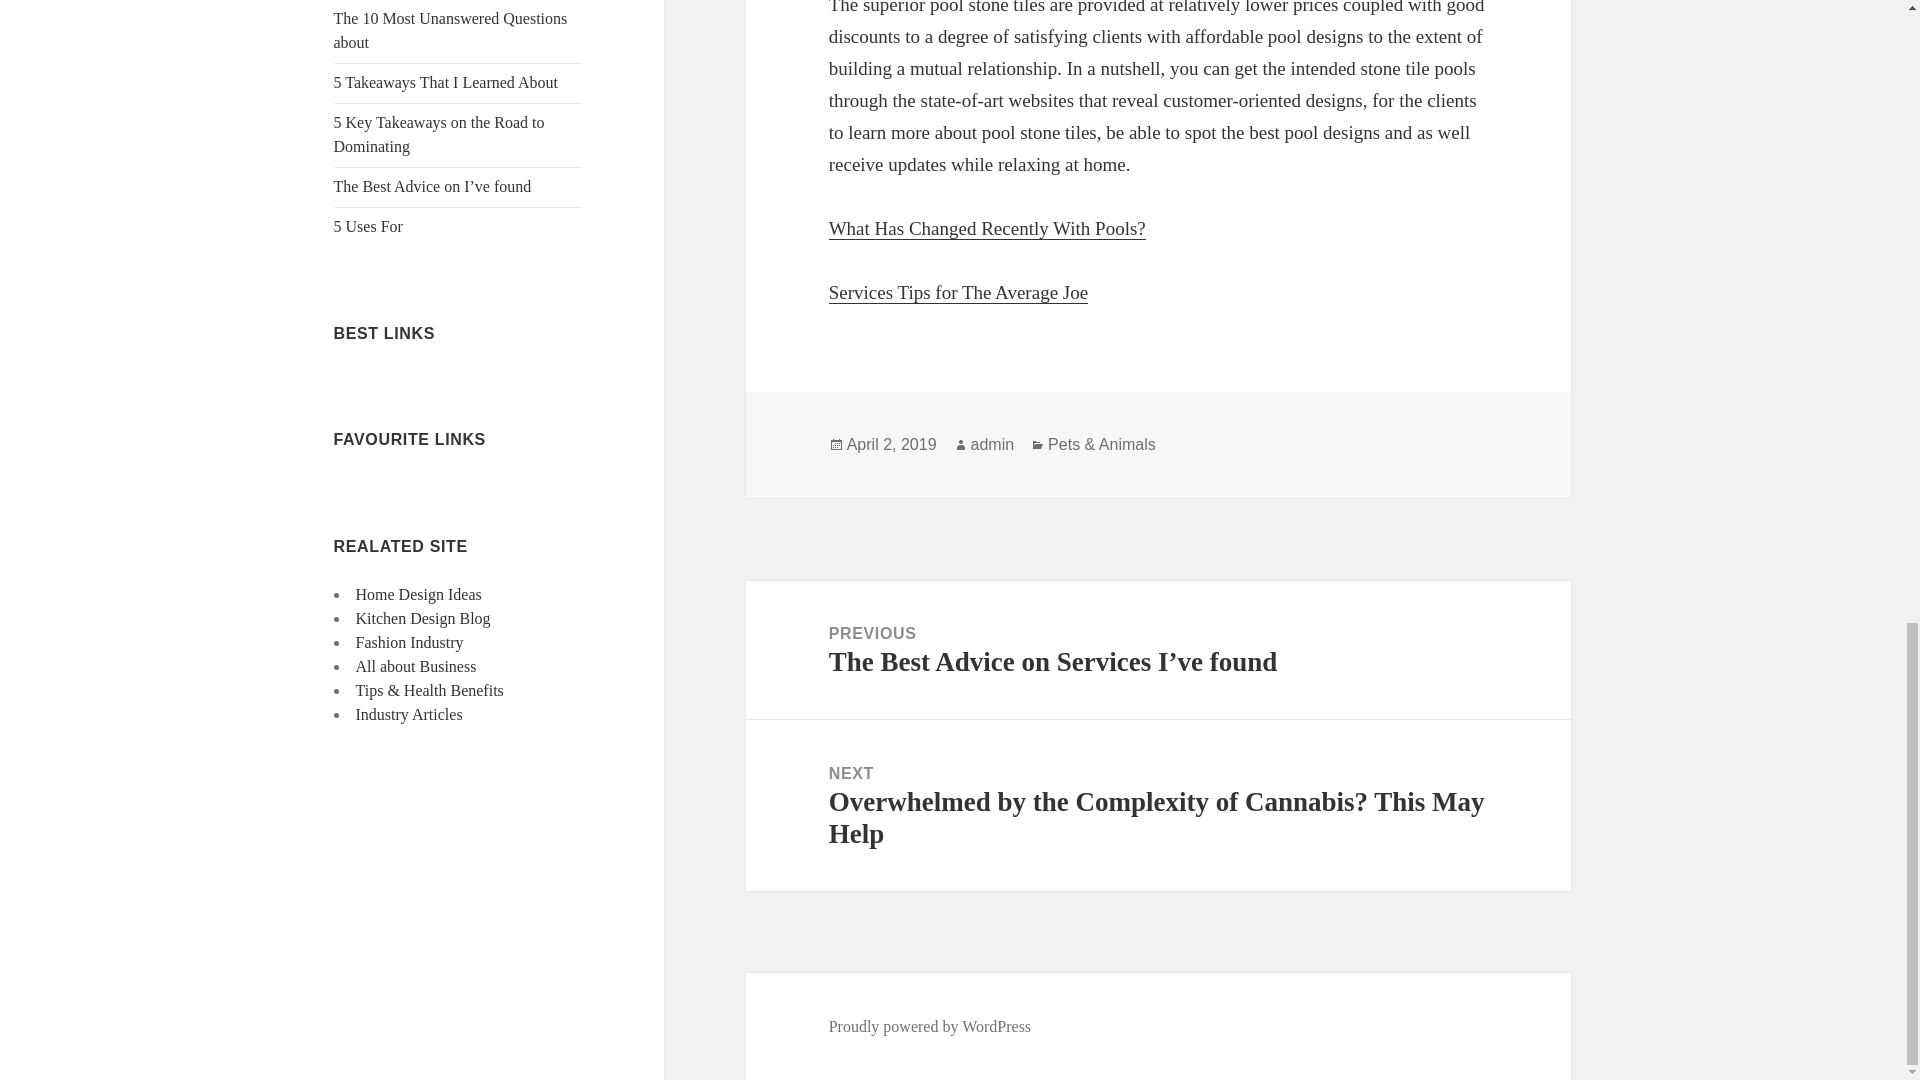 This screenshot has height=1080, width=1920. What do you see at coordinates (368, 226) in the screenshot?
I see `5 Uses For` at bounding box center [368, 226].